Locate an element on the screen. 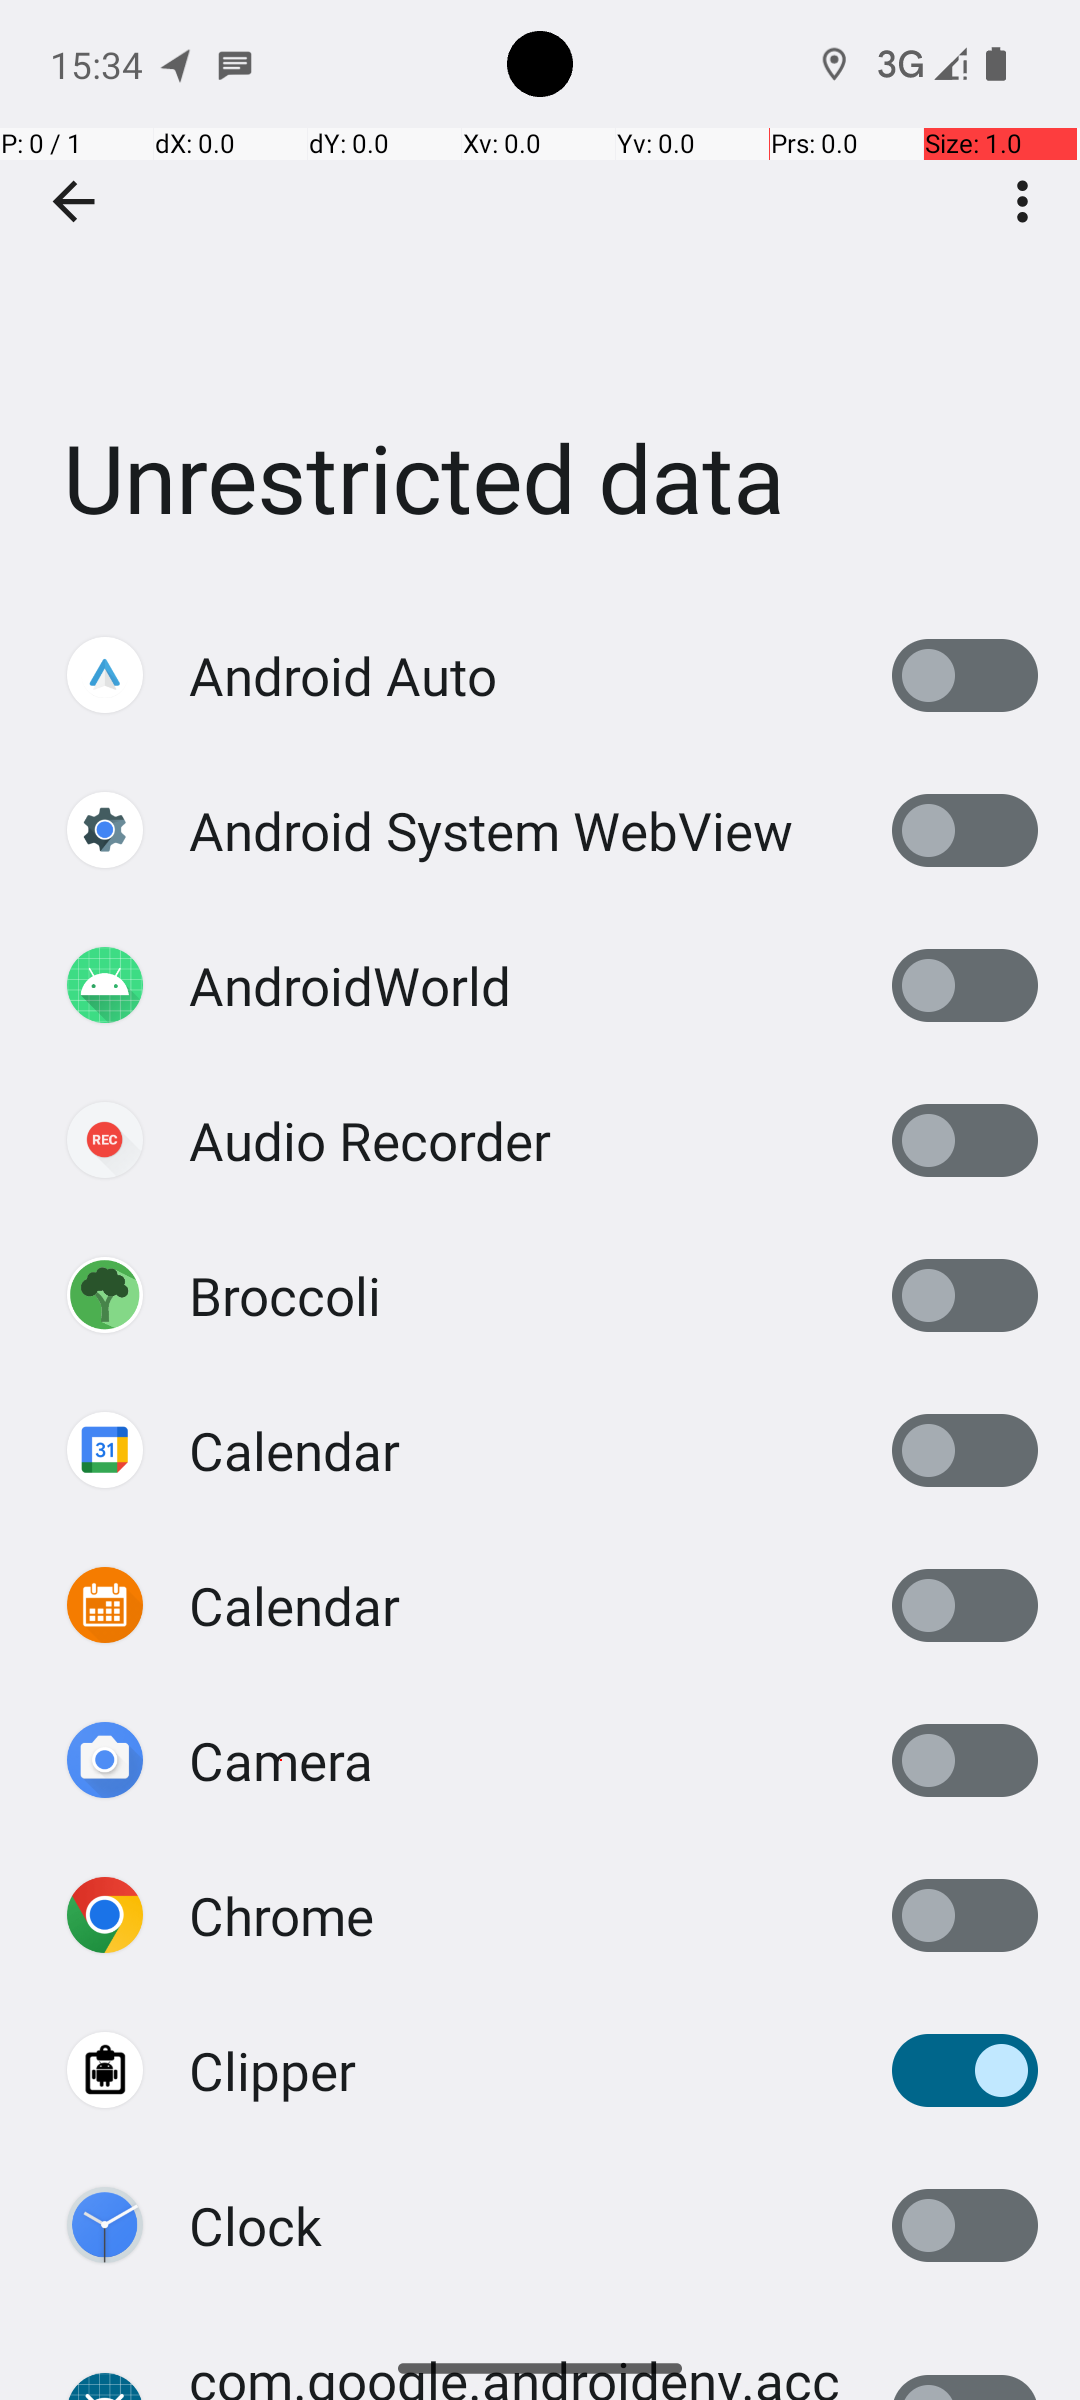  Camera is located at coordinates (281, 1760).